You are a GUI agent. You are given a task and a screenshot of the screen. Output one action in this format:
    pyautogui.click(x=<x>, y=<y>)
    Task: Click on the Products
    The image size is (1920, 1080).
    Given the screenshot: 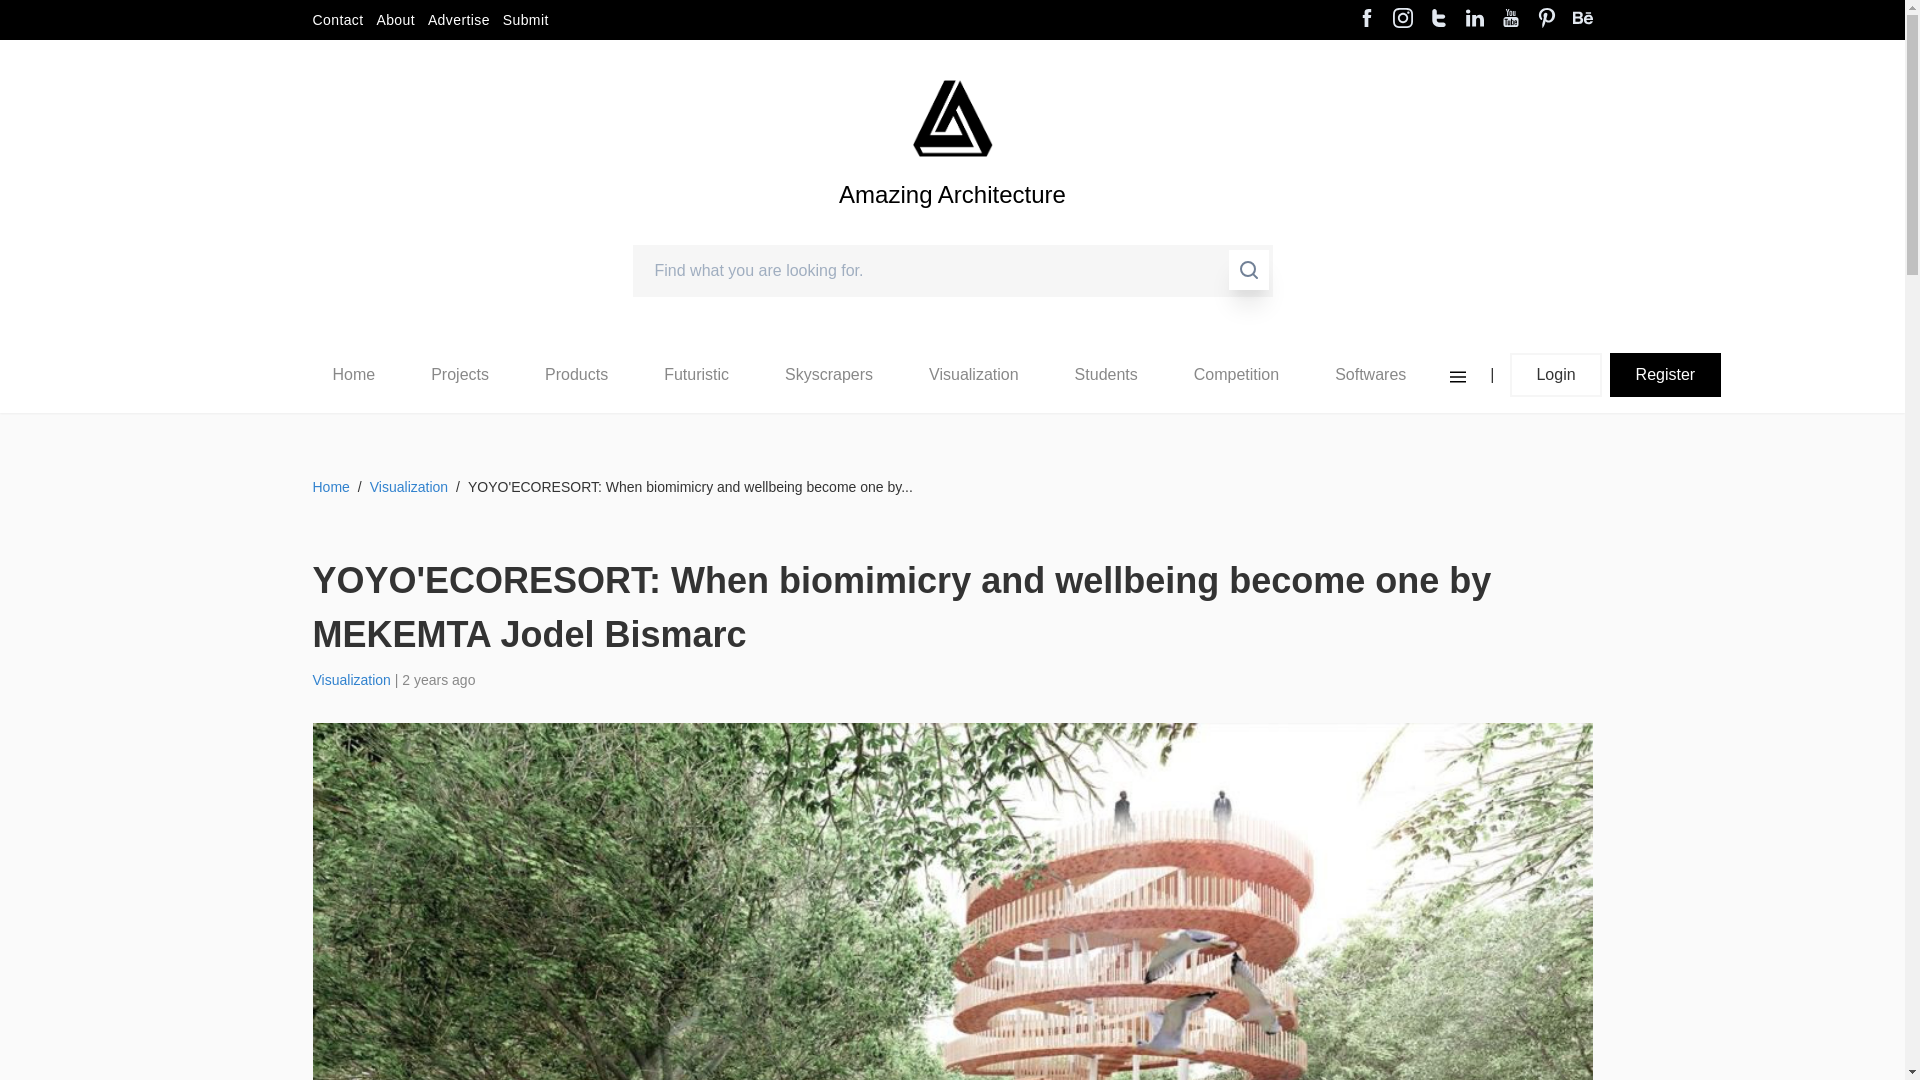 What is the action you would take?
    pyautogui.click(x=576, y=374)
    